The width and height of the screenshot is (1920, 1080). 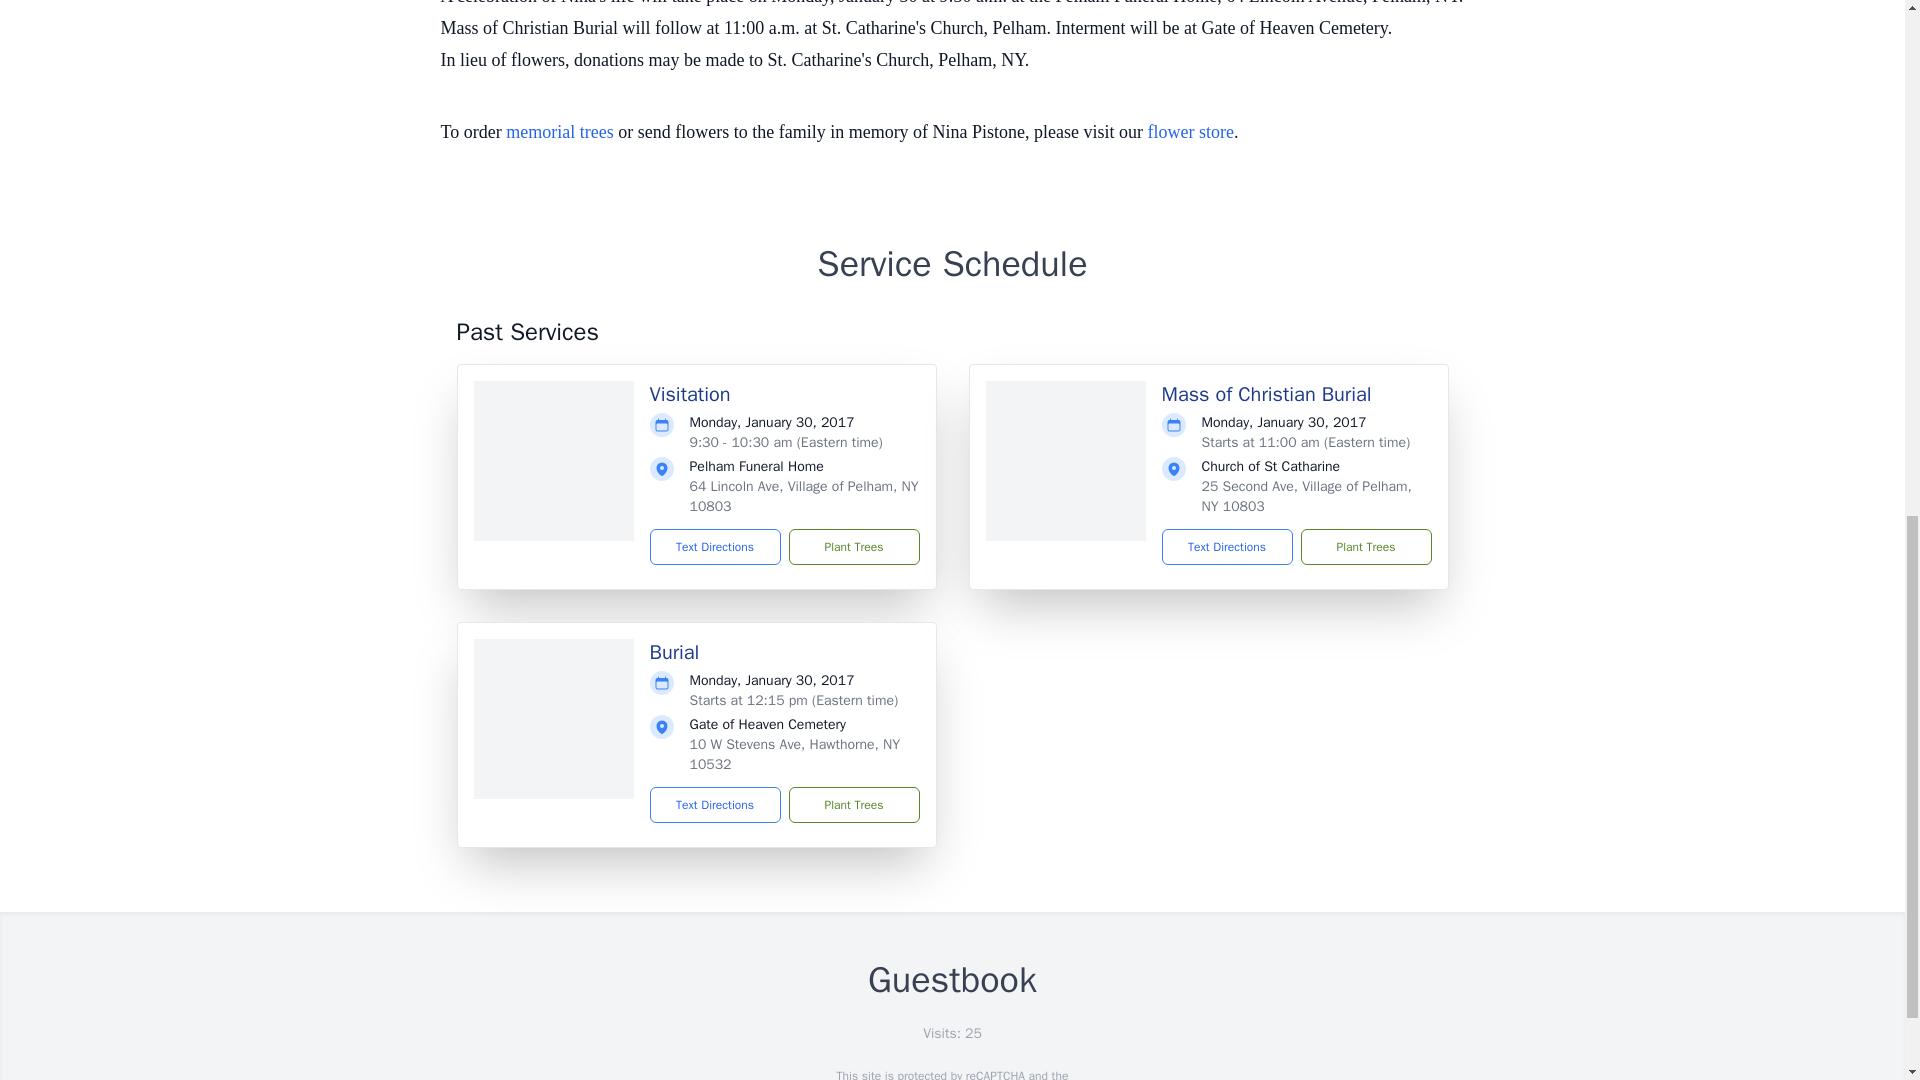 I want to click on 25 Second Ave, Village of Pelham, NY 10803, so click(x=1306, y=496).